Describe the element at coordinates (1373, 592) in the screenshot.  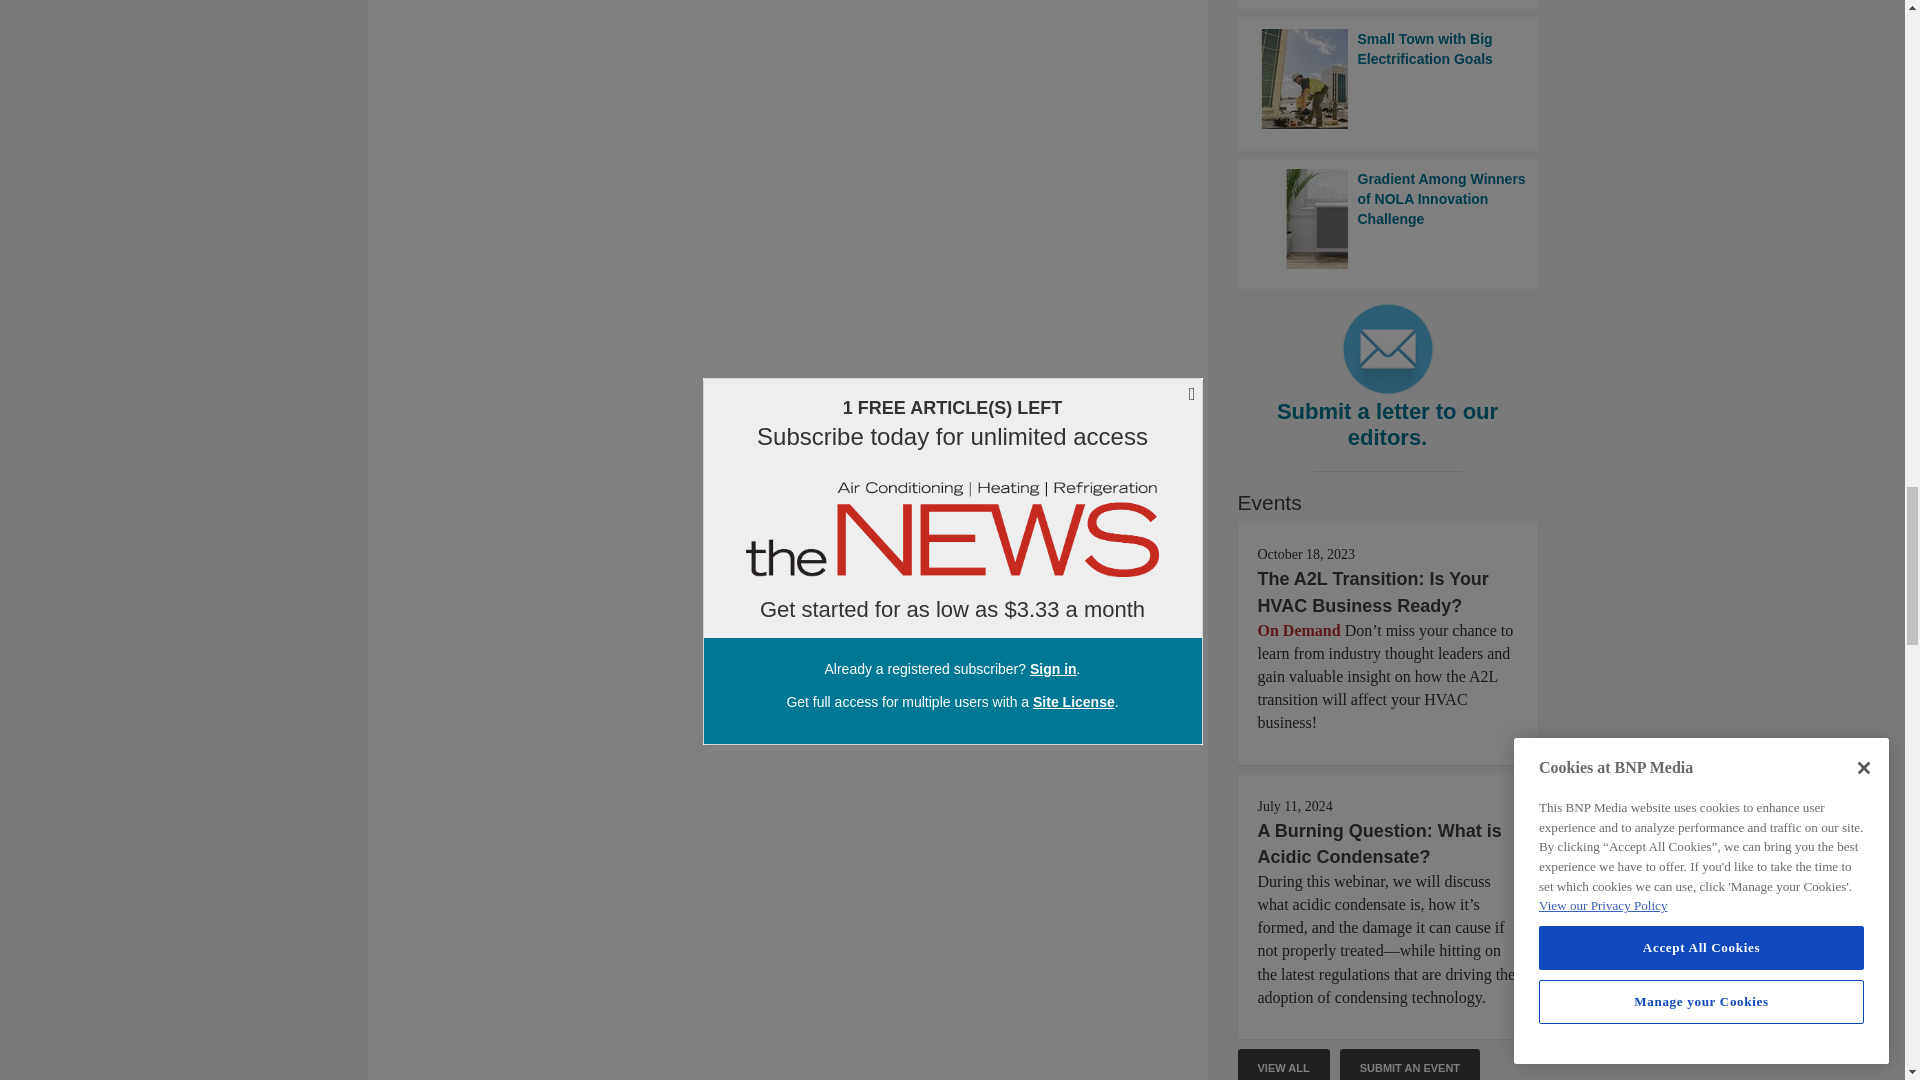
I see `The A2L Transition: Is Your HVAC Business Ready?` at that location.